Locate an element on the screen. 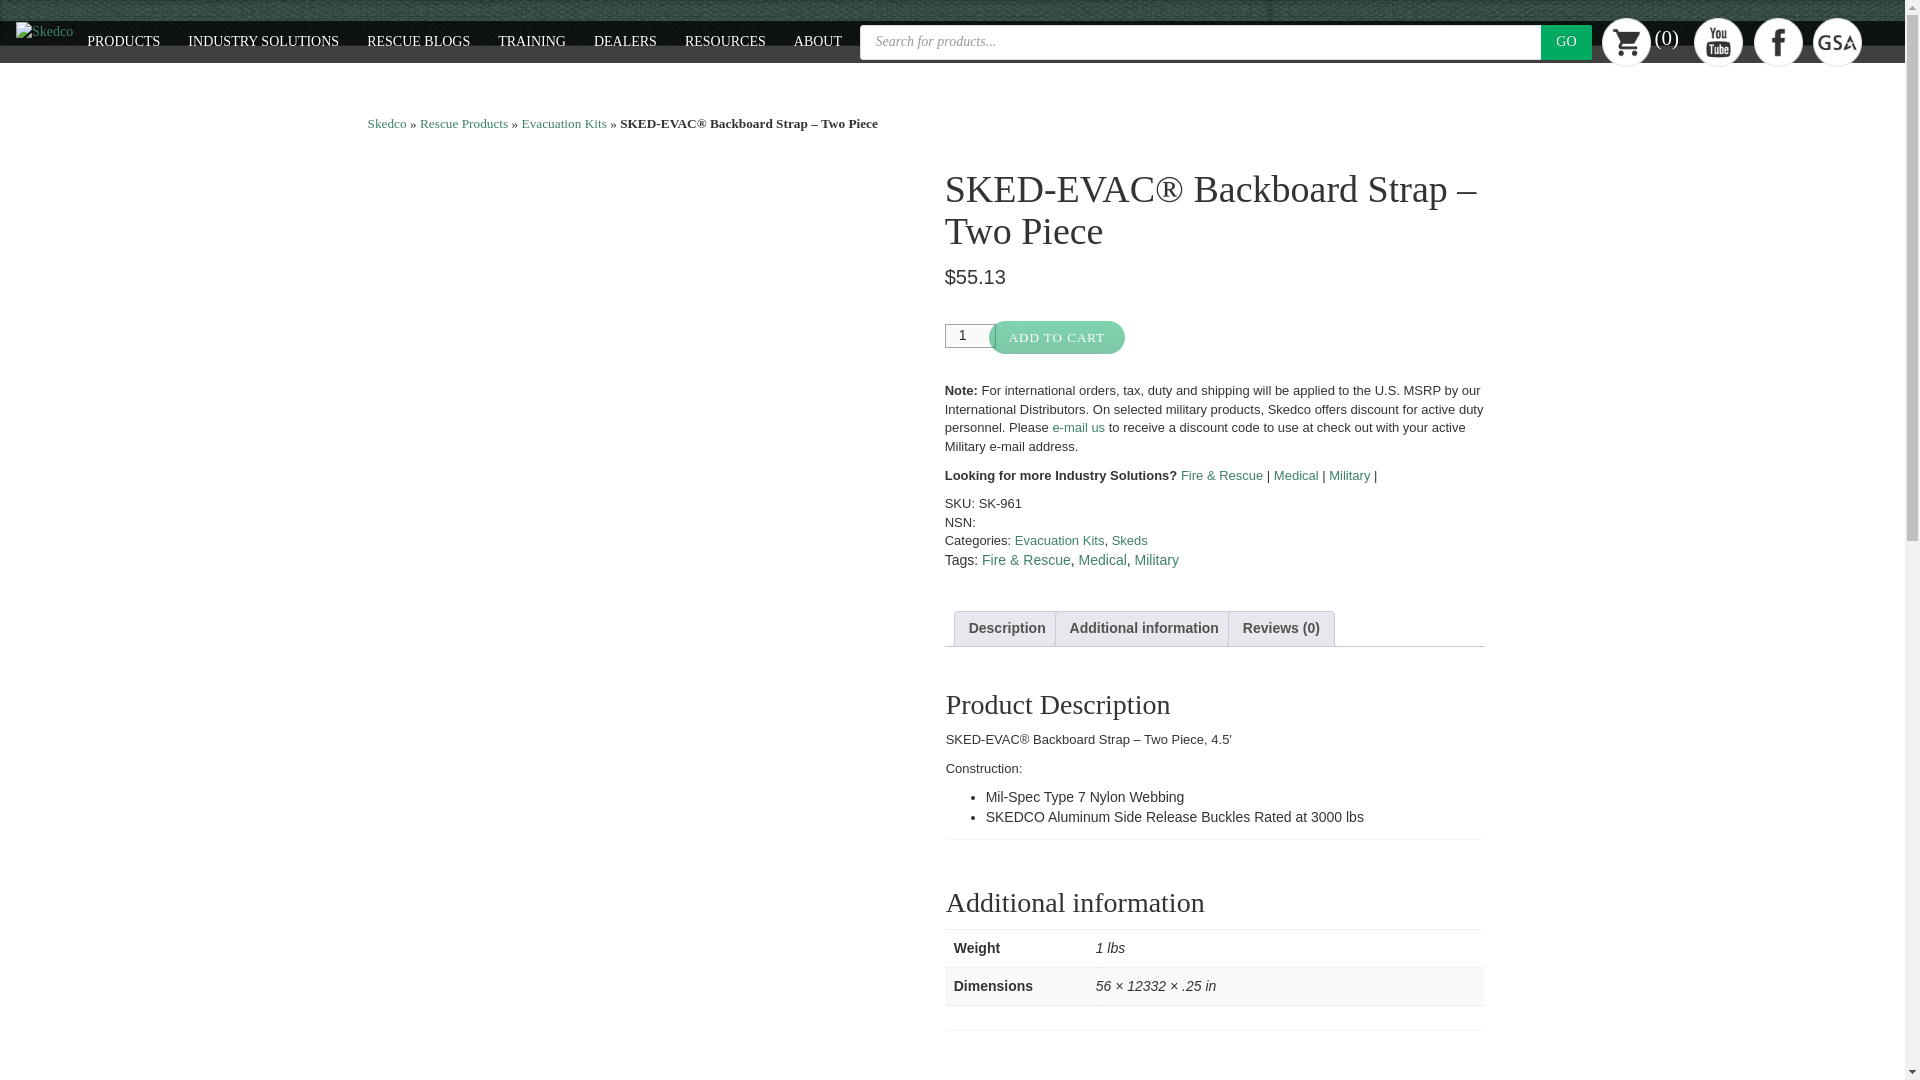  Evacuation Kits is located at coordinates (564, 122).